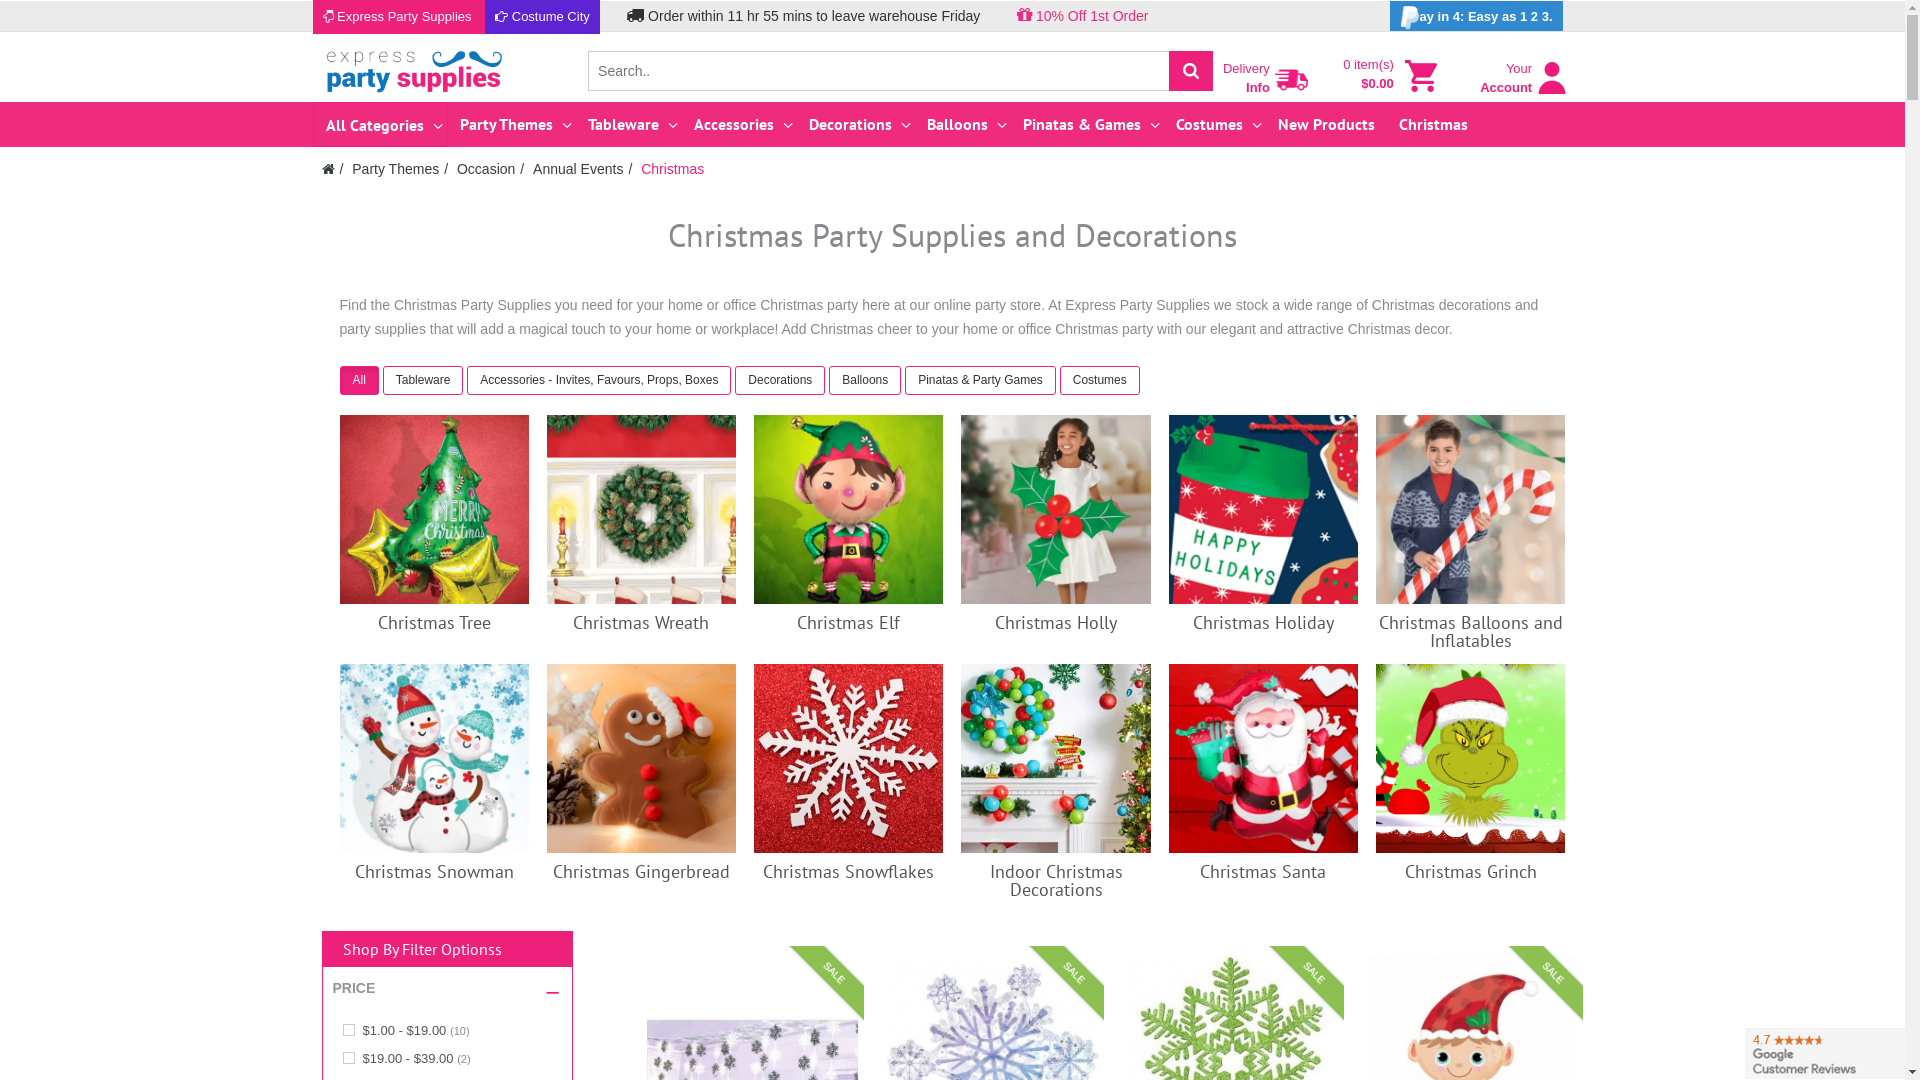 This screenshot has height=1080, width=1920. Describe the element at coordinates (1470, 510) in the screenshot. I see `Christmas Balloons and Inflatables` at that location.